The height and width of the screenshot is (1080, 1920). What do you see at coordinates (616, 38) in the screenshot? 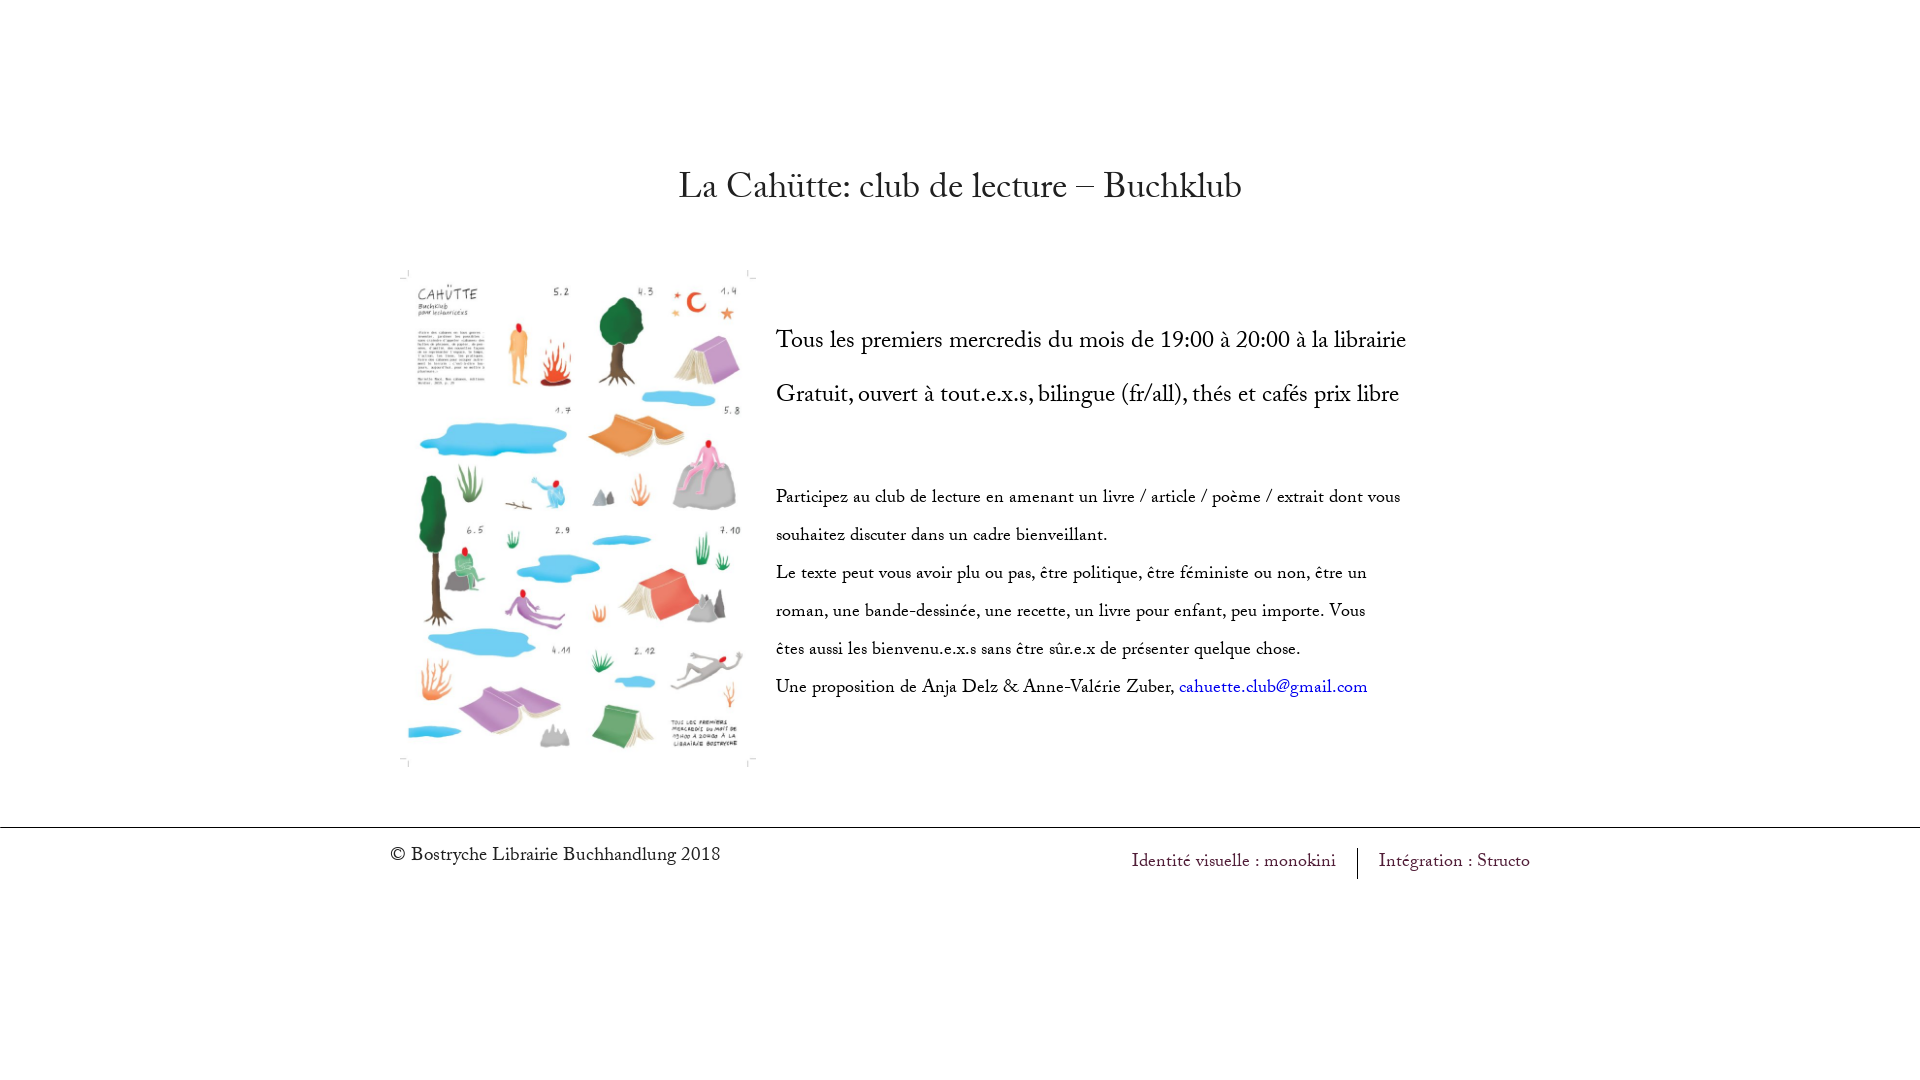
I see `Agenda` at bounding box center [616, 38].